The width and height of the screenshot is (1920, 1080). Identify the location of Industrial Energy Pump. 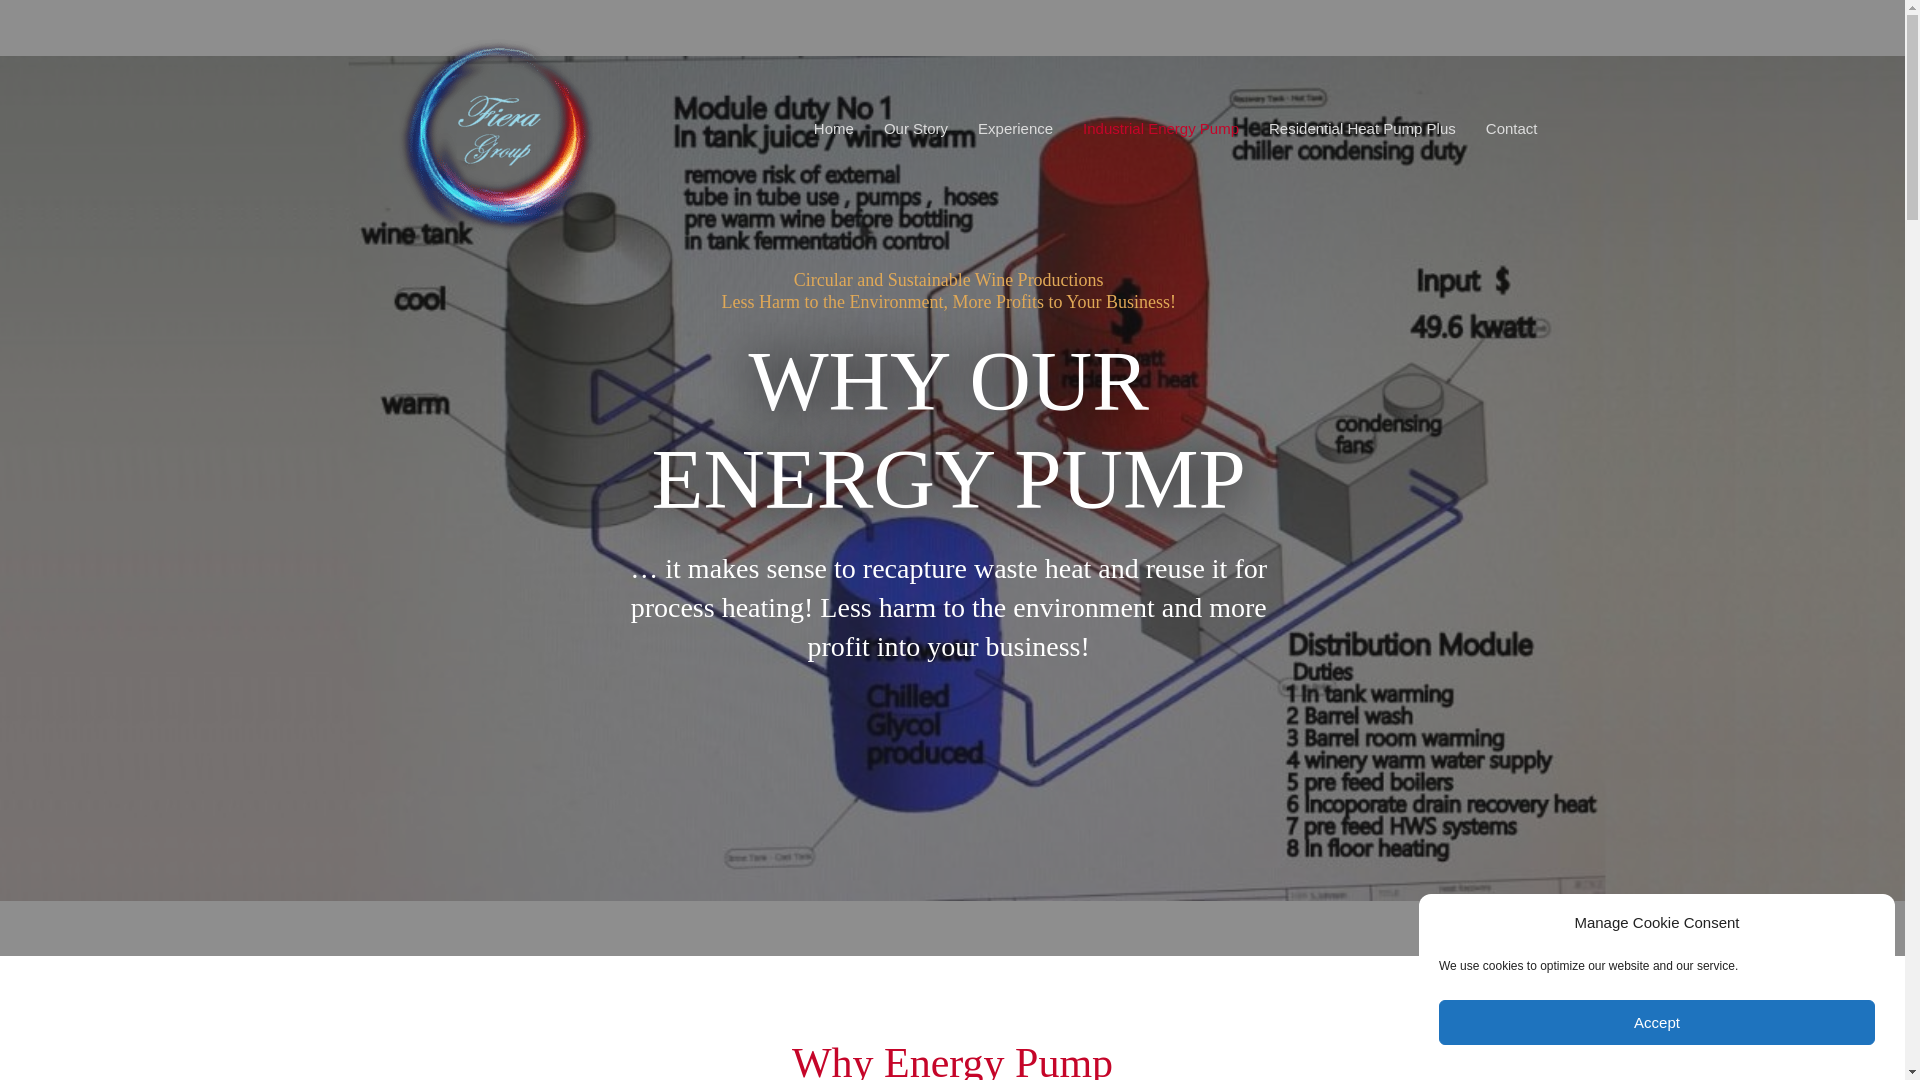
(1161, 128).